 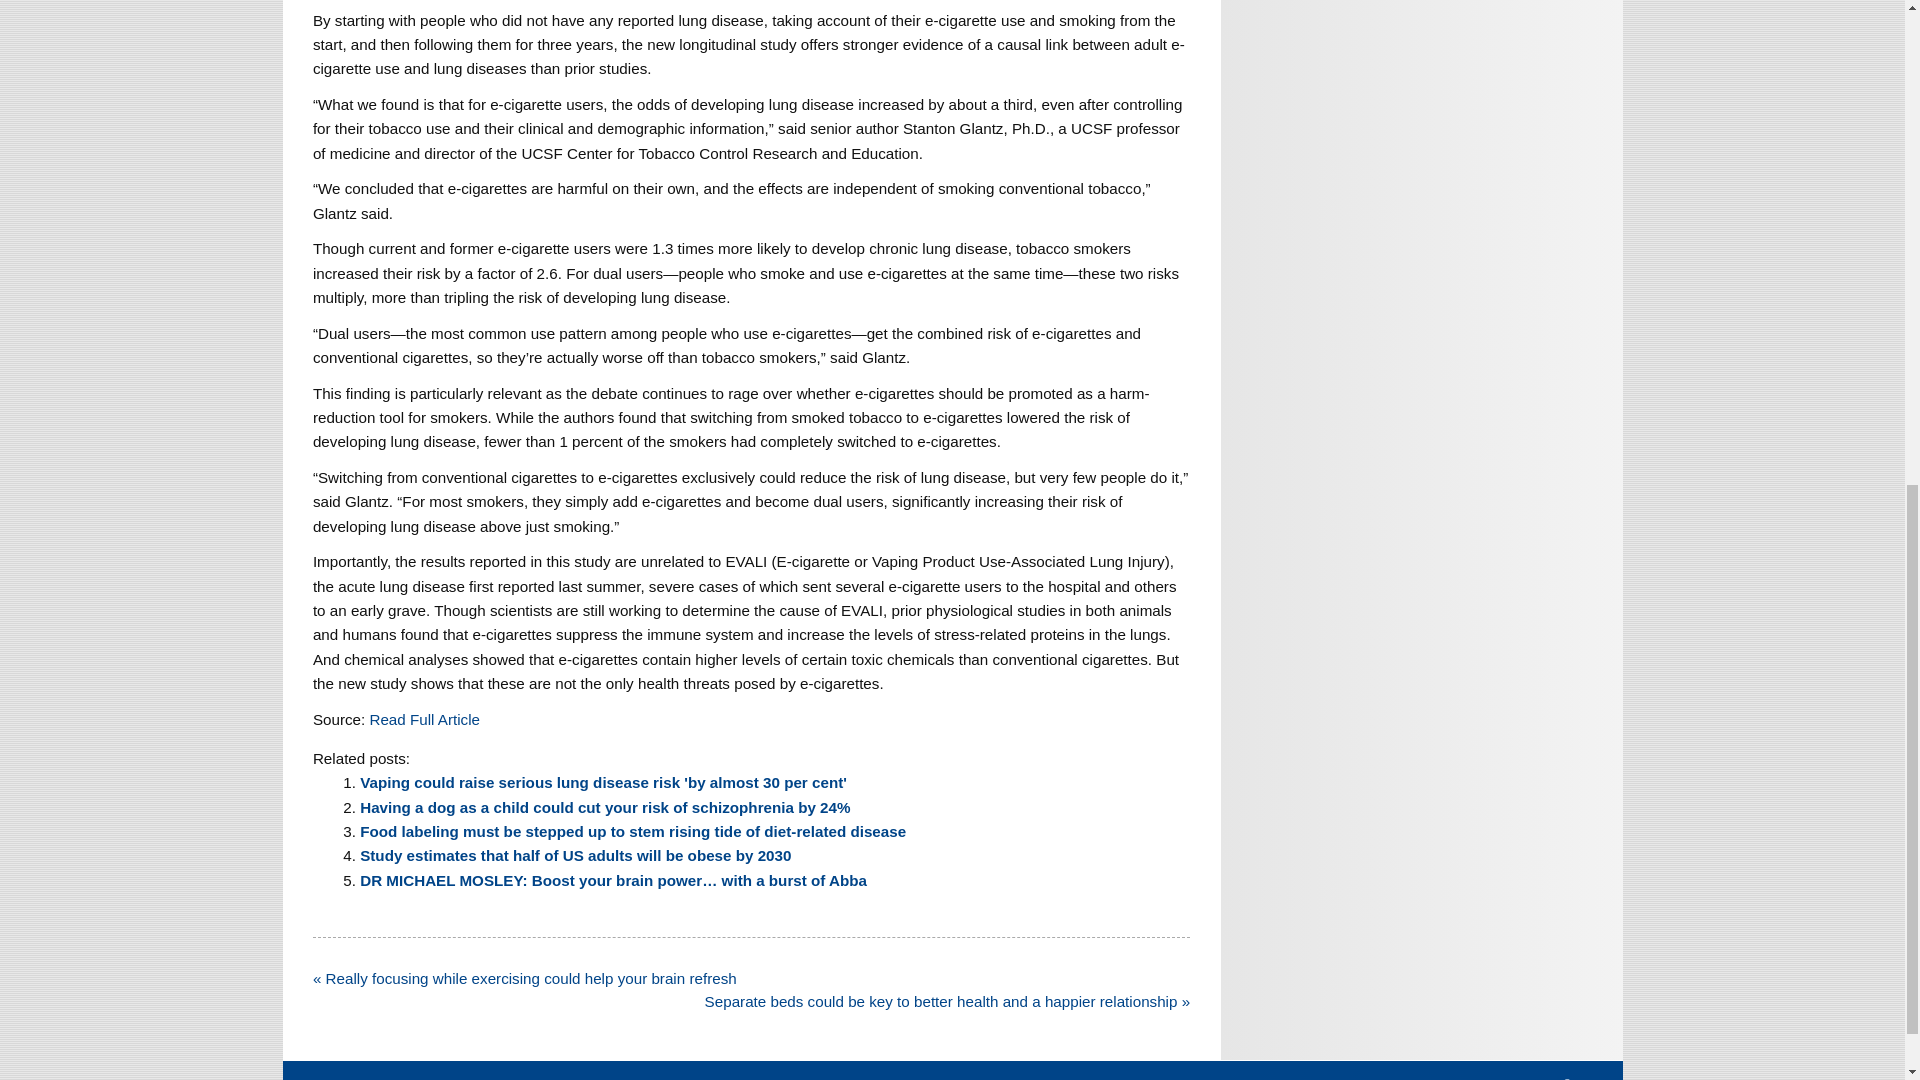 What do you see at coordinates (576, 855) in the screenshot?
I see `Study estimates that half of US adults will be obese by 2030` at bounding box center [576, 855].